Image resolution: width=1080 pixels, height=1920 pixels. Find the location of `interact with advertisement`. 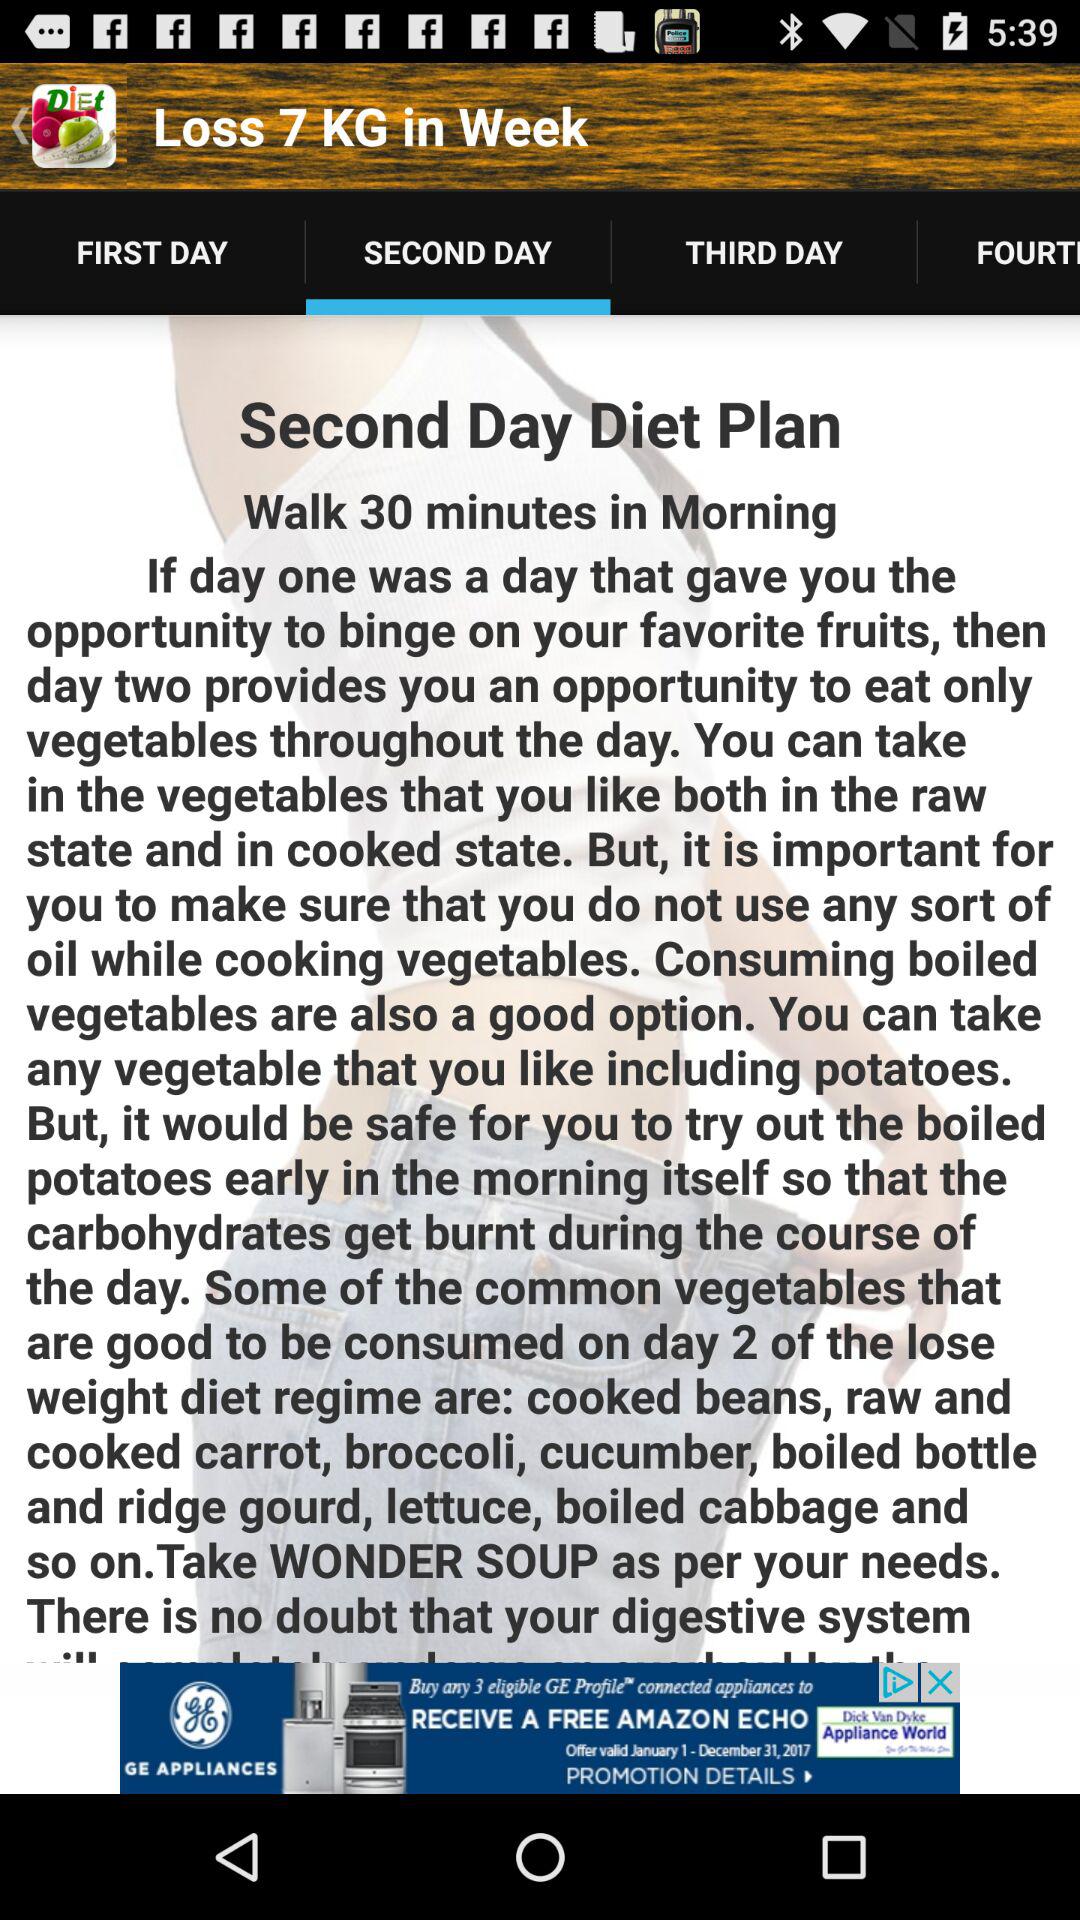

interact with advertisement is located at coordinates (540, 1728).